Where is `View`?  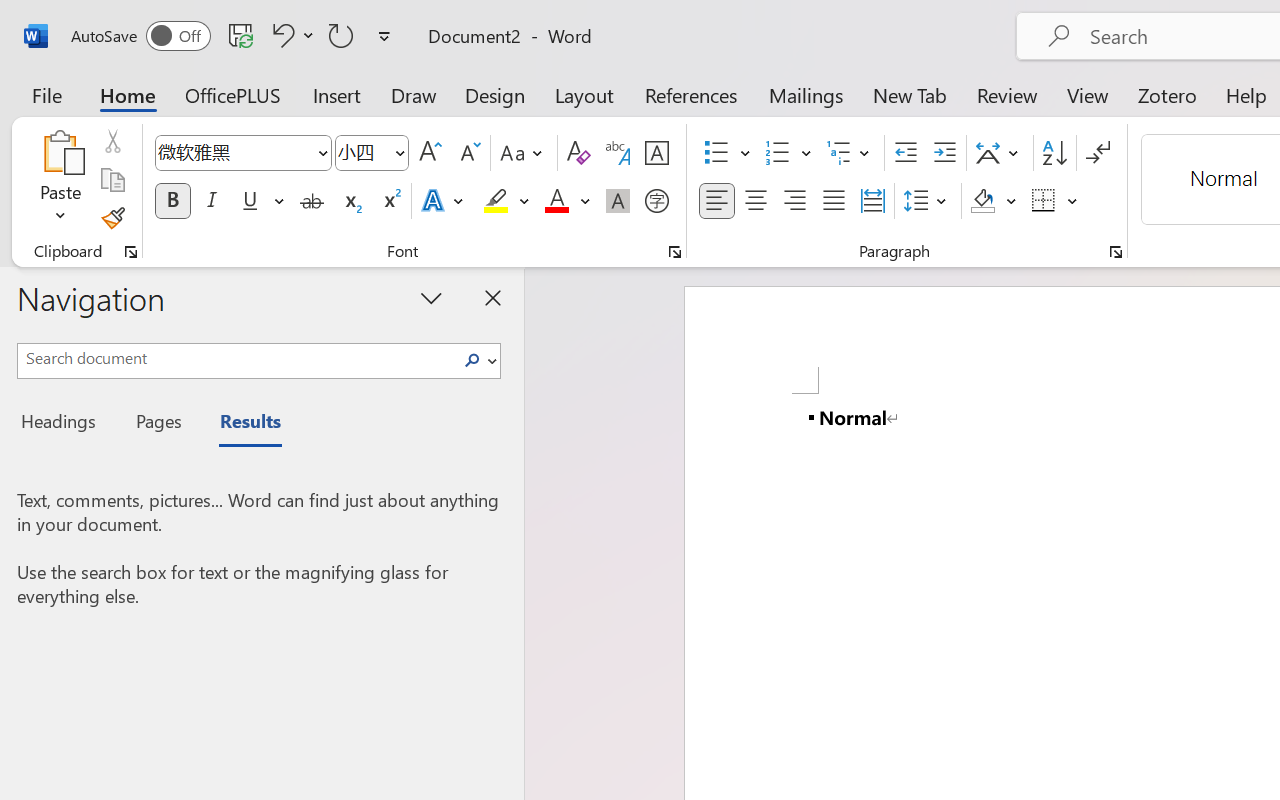 View is located at coordinates (1088, 94).